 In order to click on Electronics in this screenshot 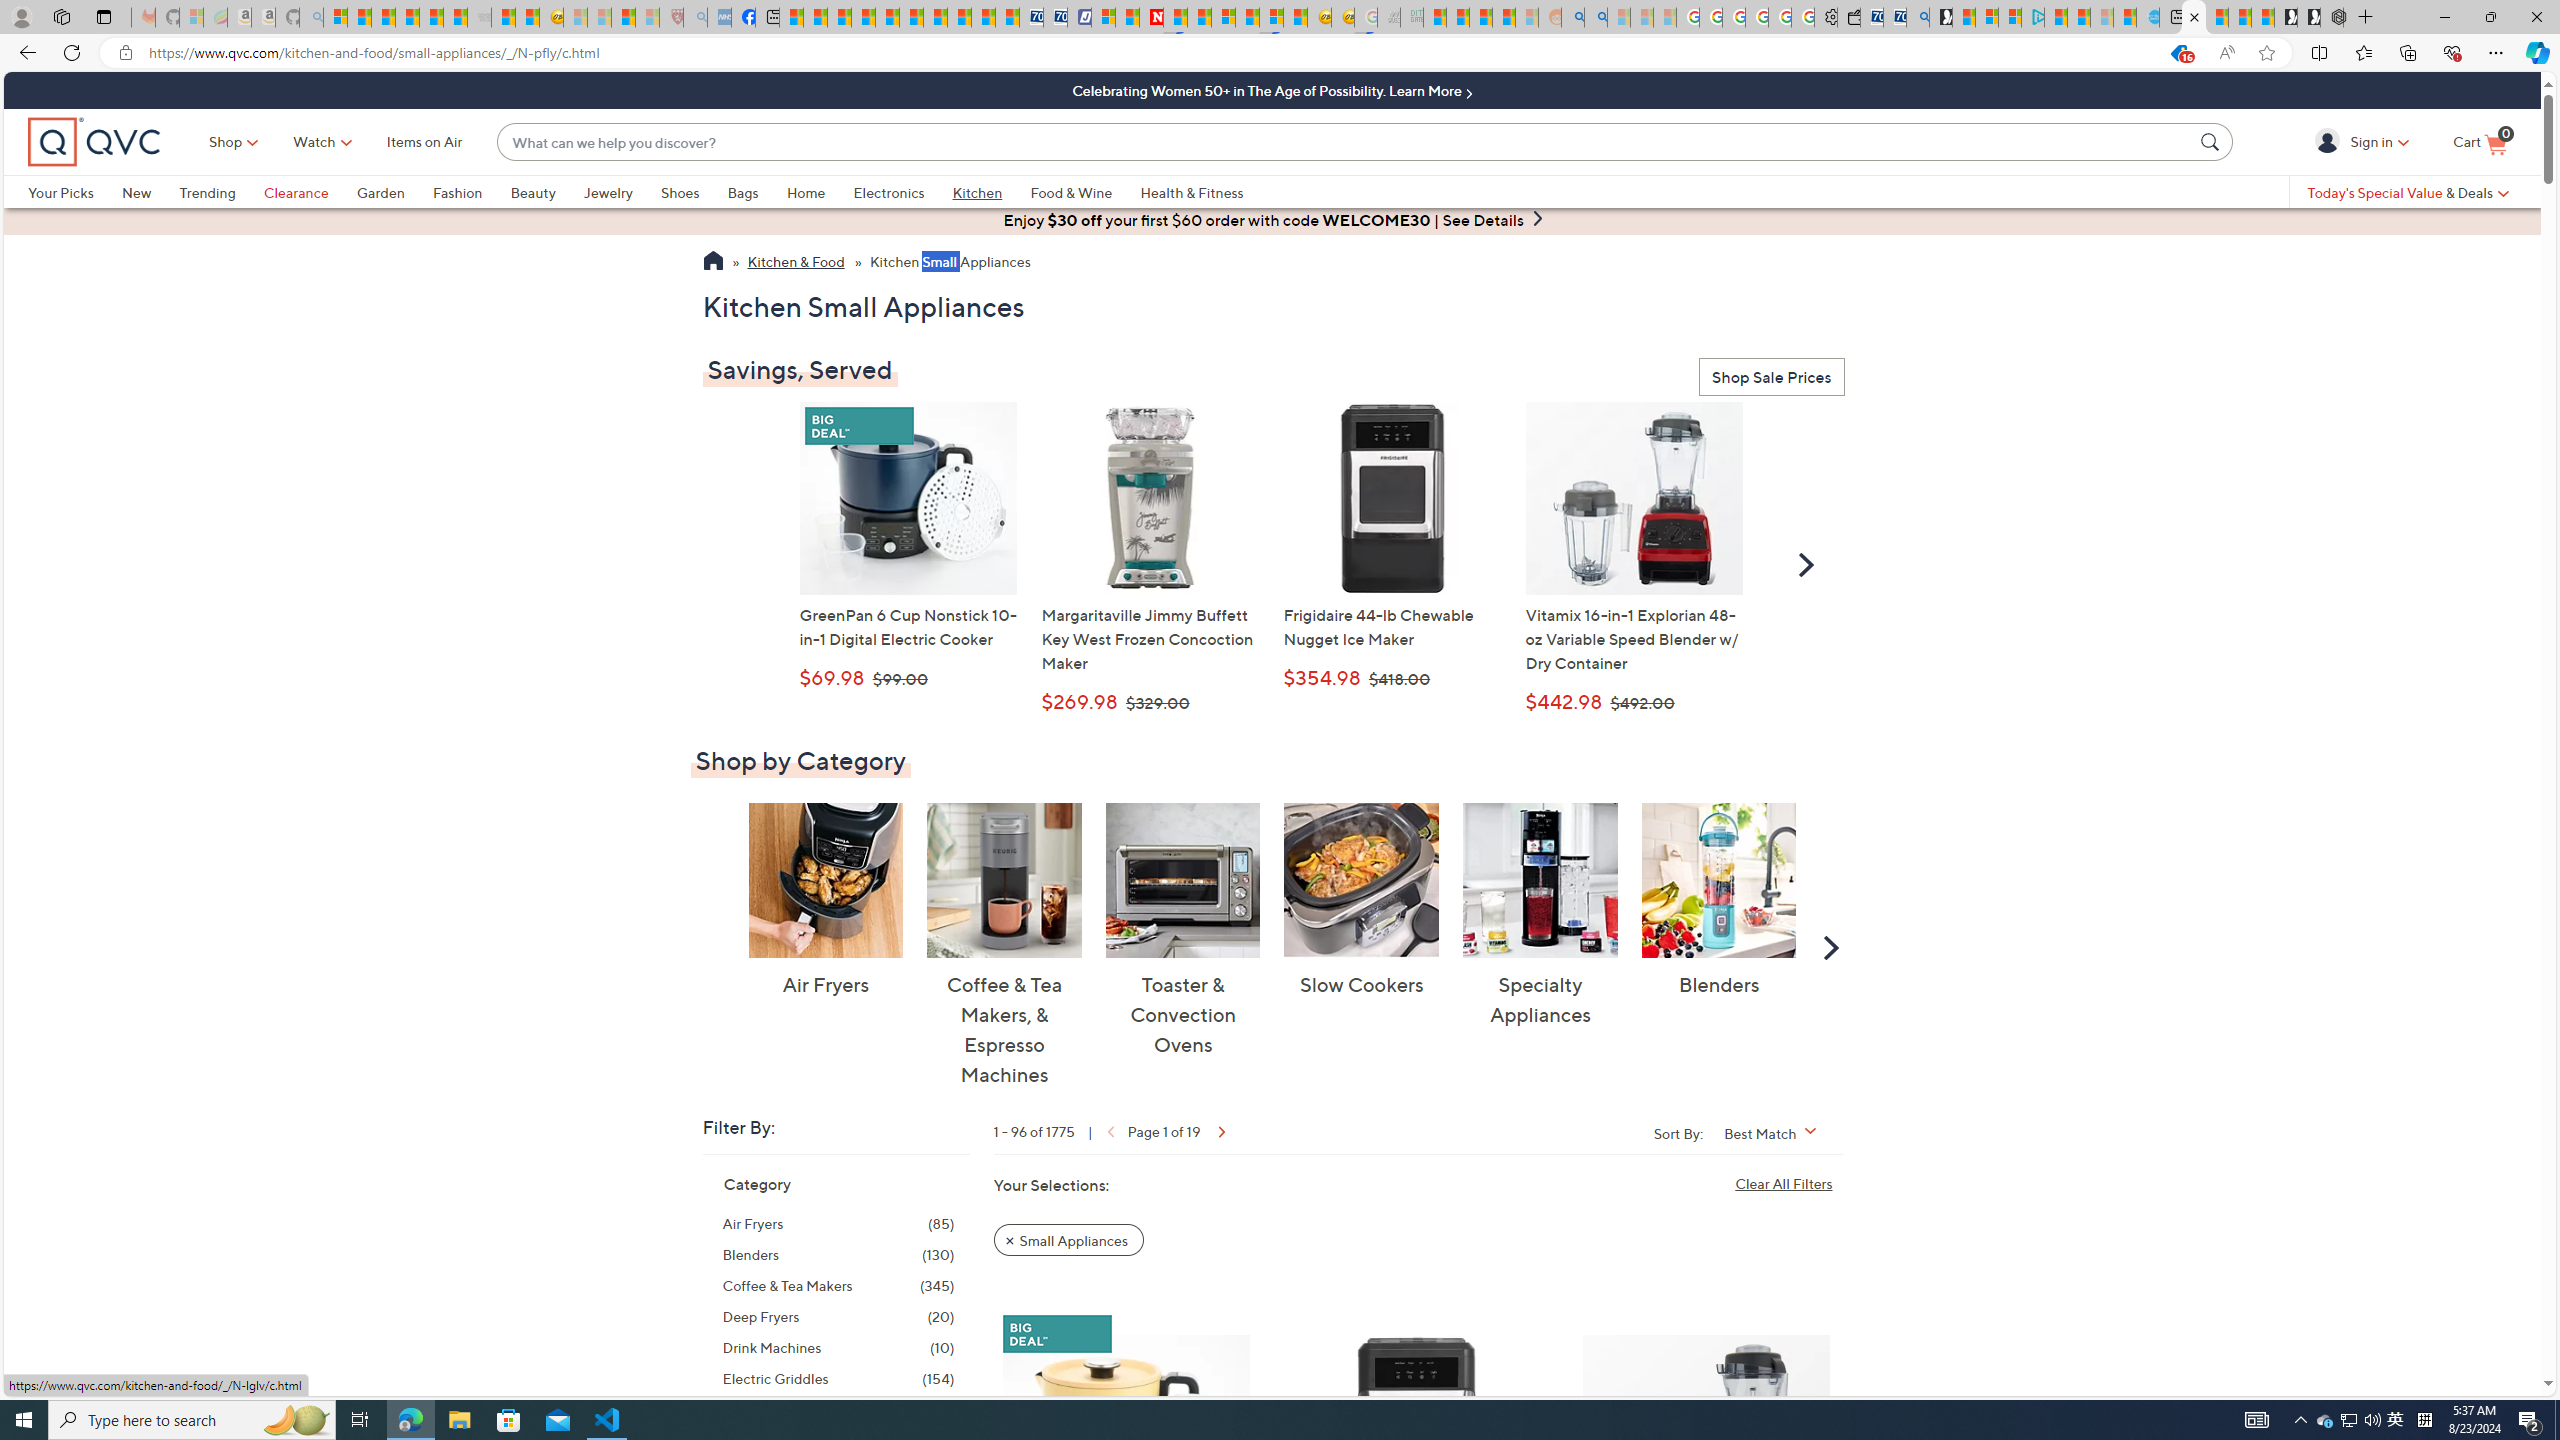, I will do `click(902, 192)`.